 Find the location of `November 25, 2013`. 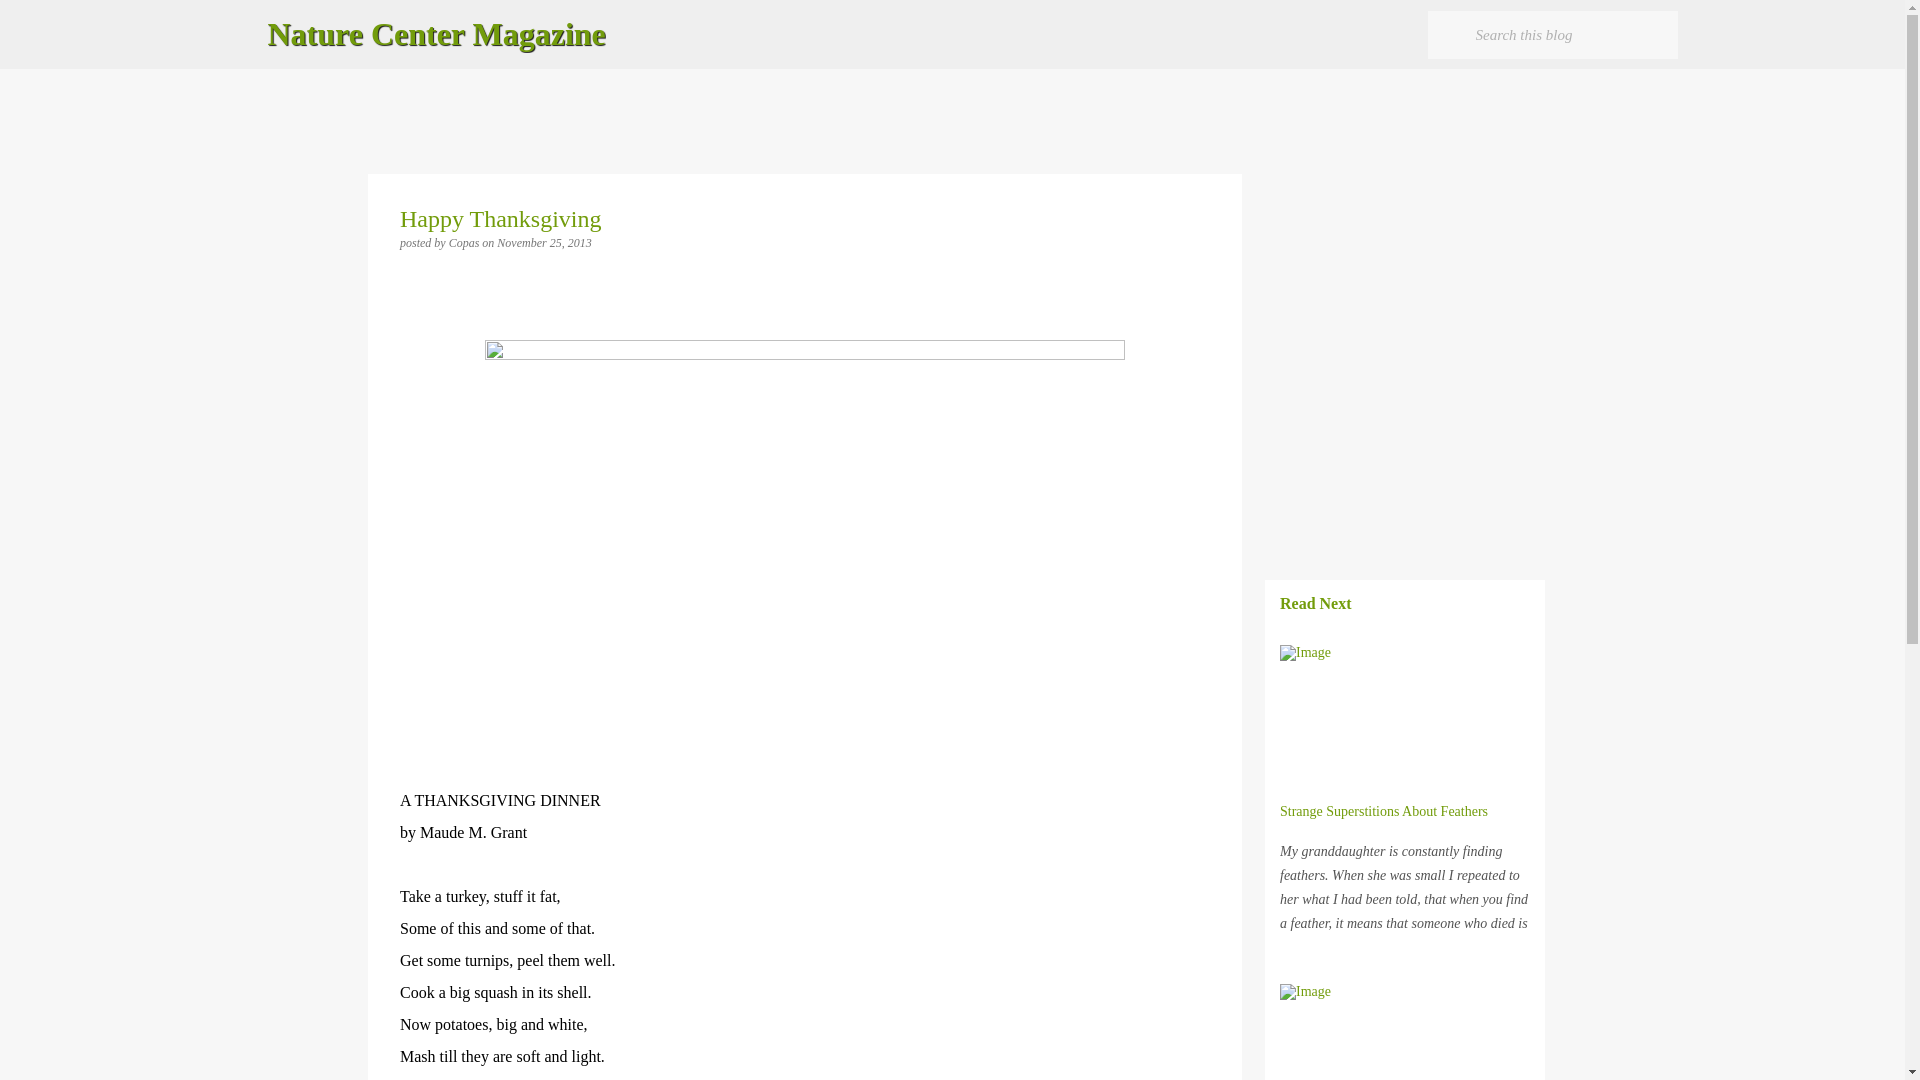

November 25, 2013 is located at coordinates (544, 242).